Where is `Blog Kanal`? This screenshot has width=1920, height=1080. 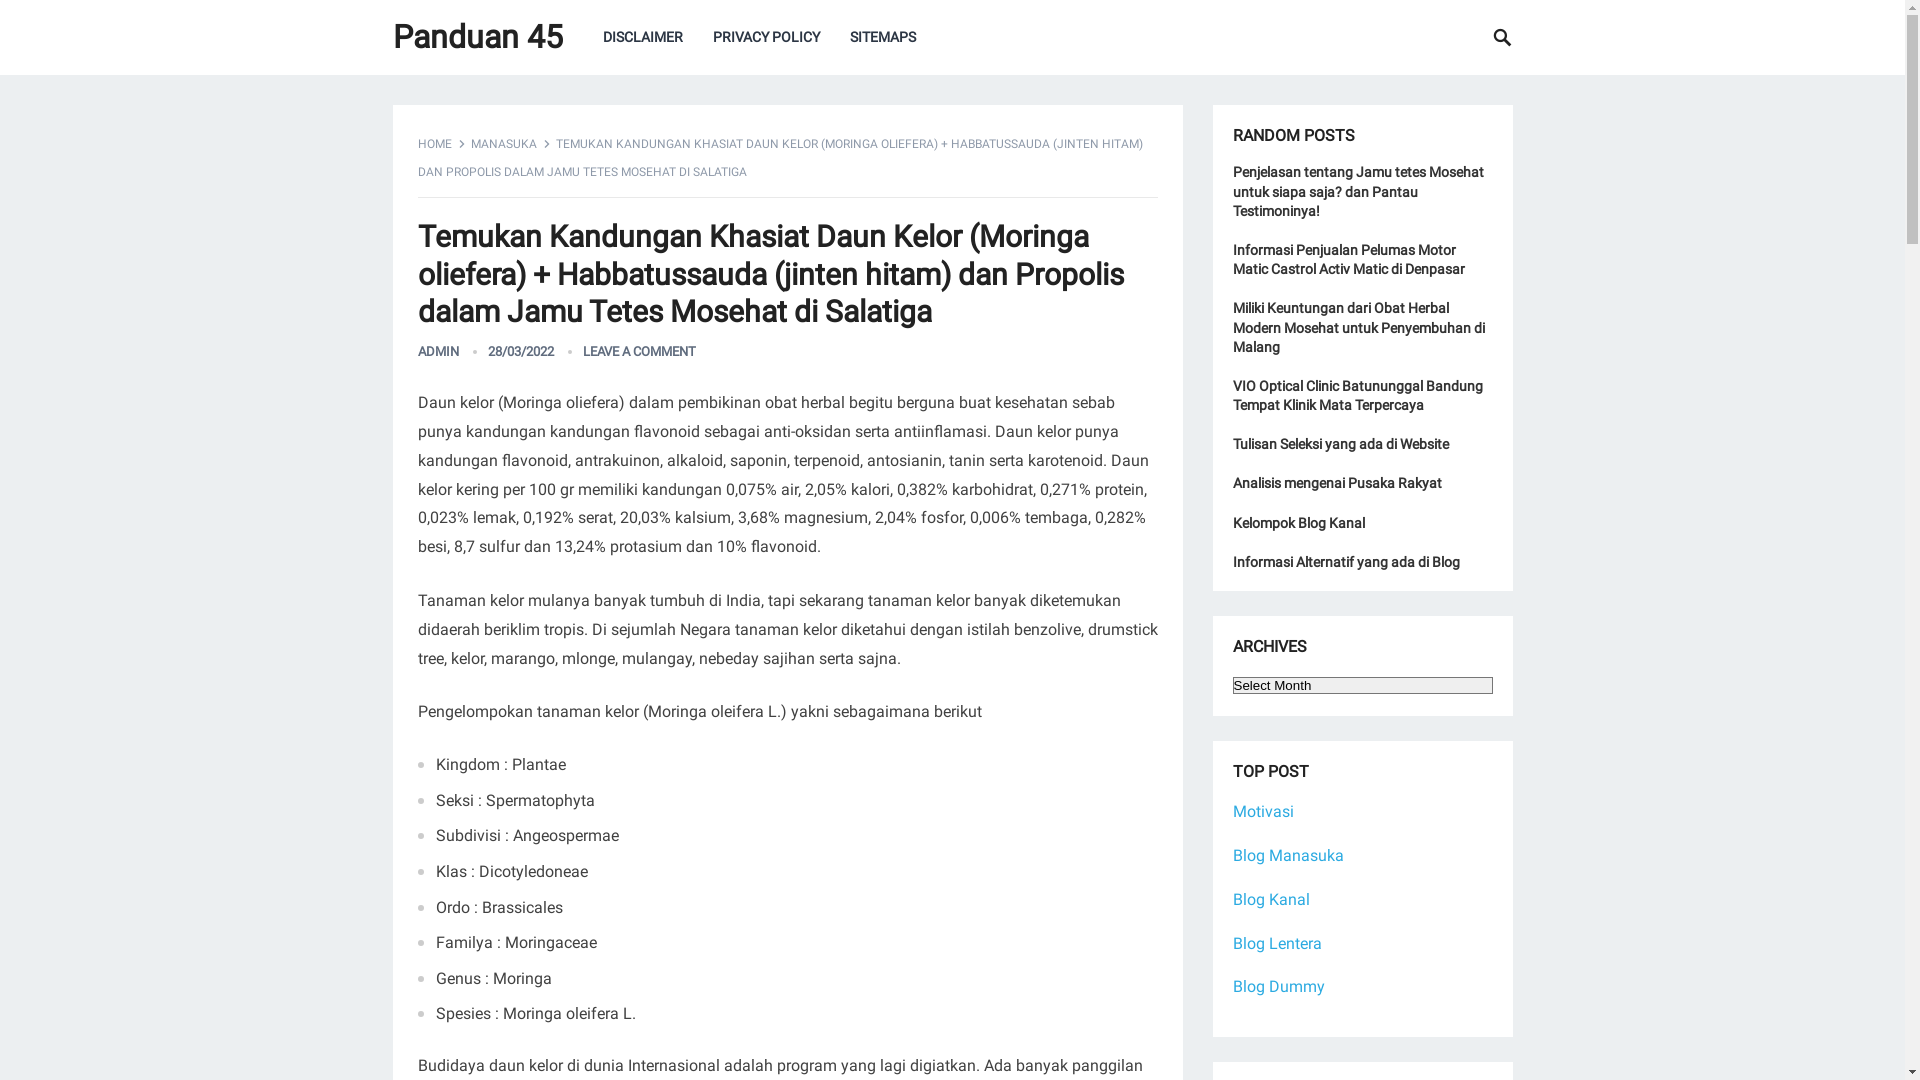 Blog Kanal is located at coordinates (1270, 900).